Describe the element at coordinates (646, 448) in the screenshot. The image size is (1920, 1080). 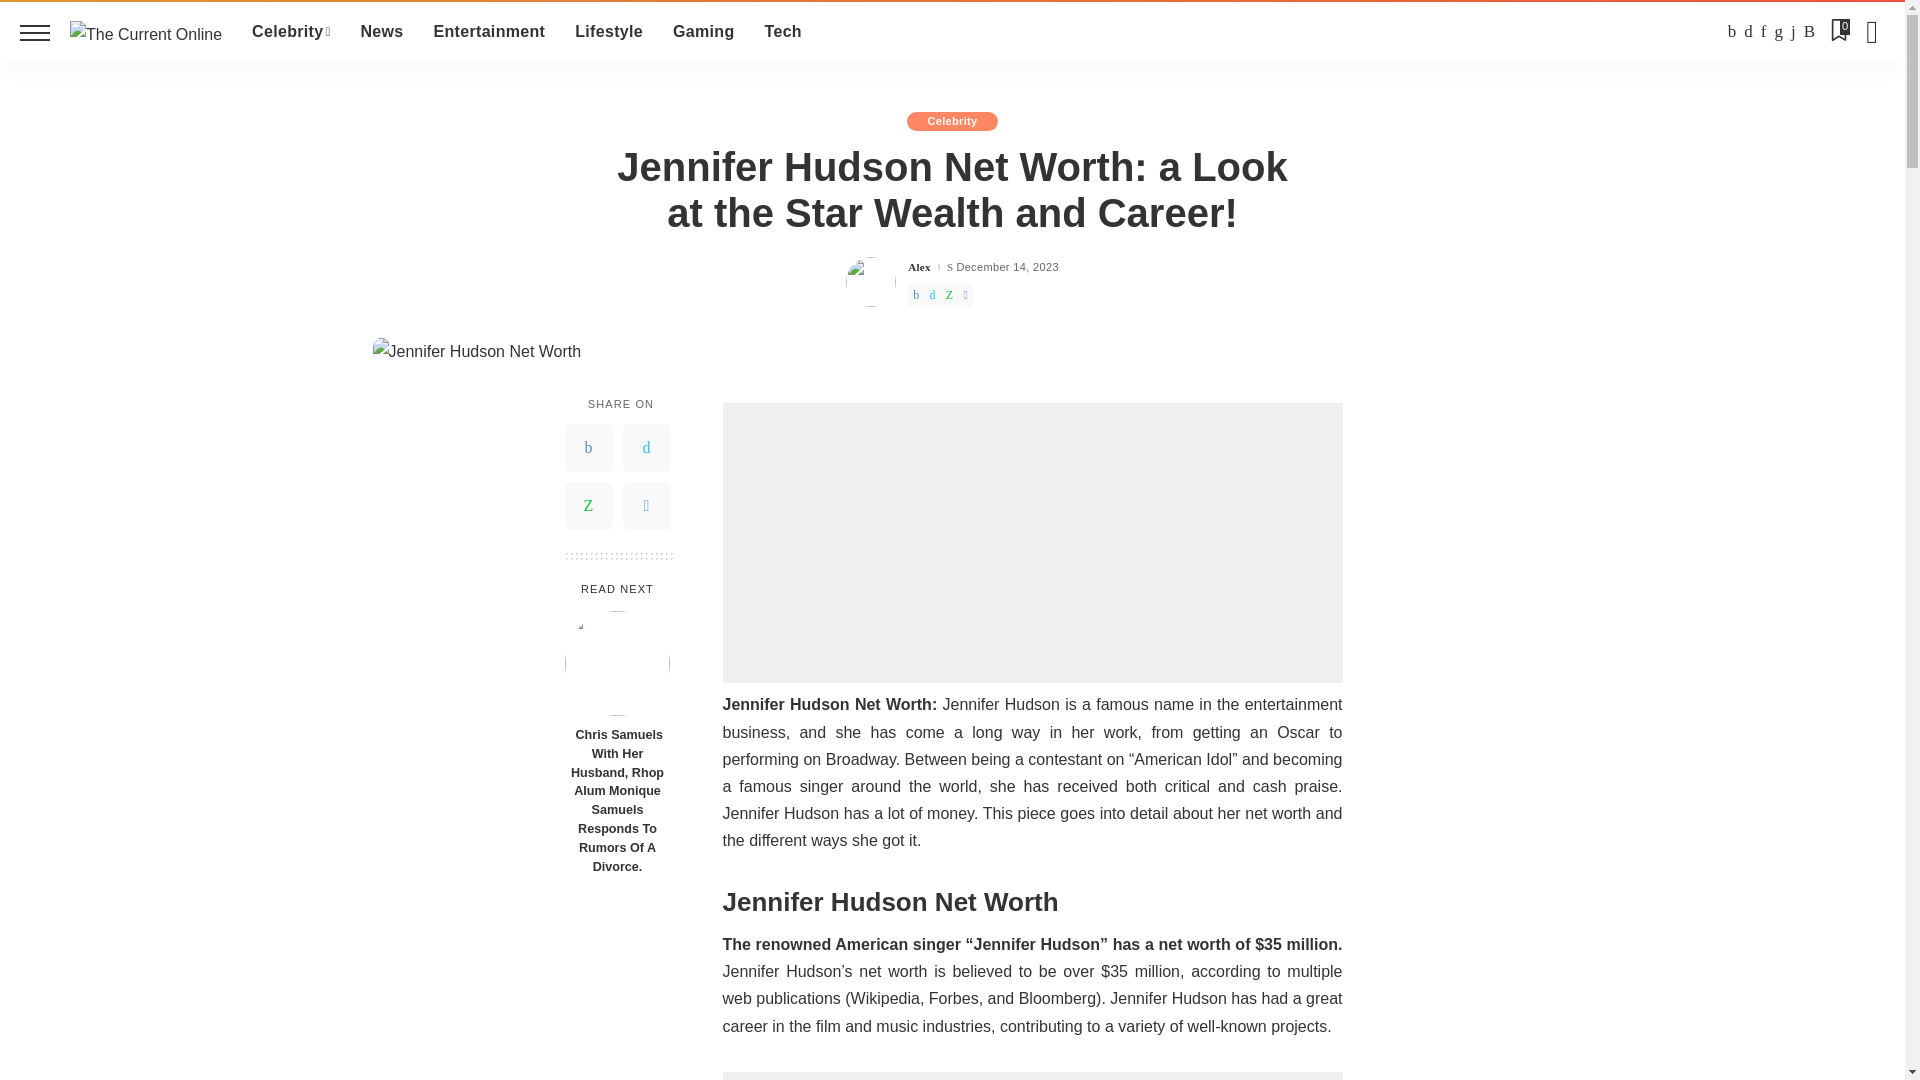
I see `Twitter` at that location.